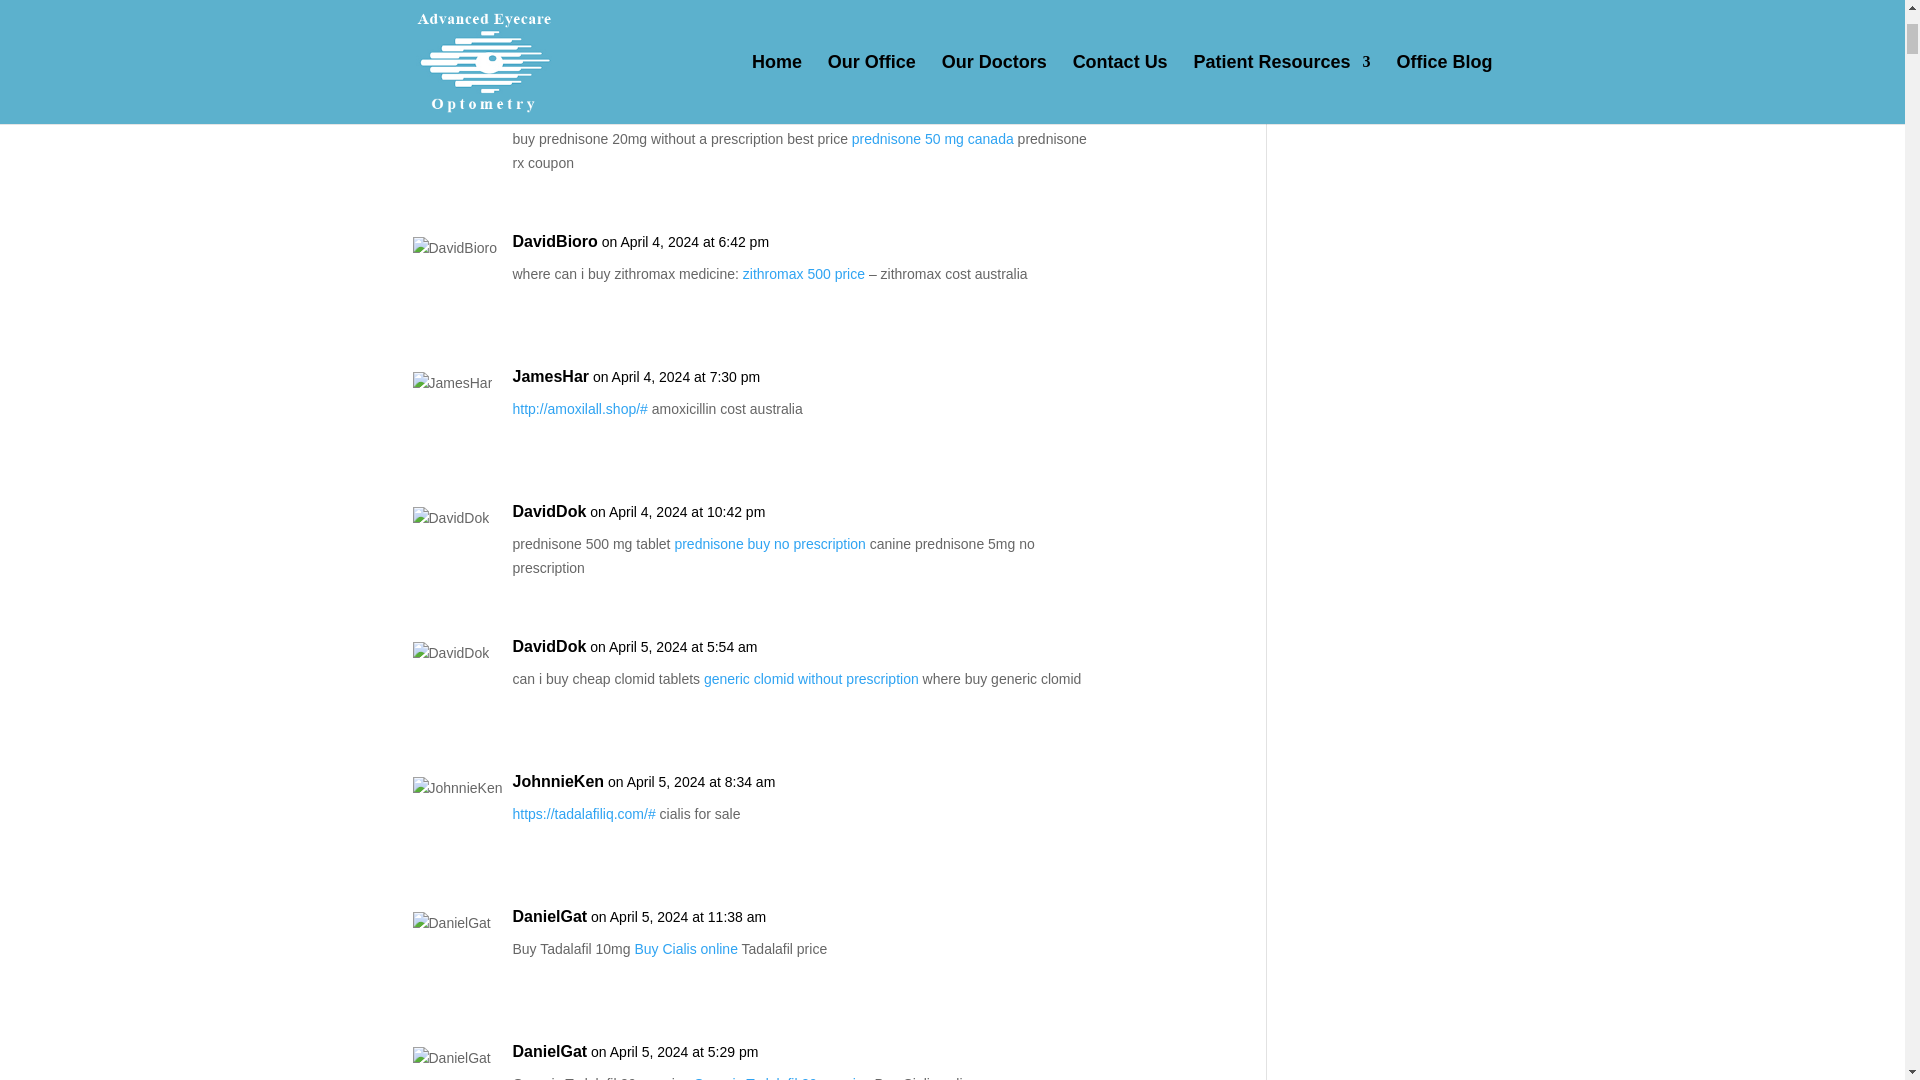  I want to click on prednisone 50 mg canada, so click(932, 138).